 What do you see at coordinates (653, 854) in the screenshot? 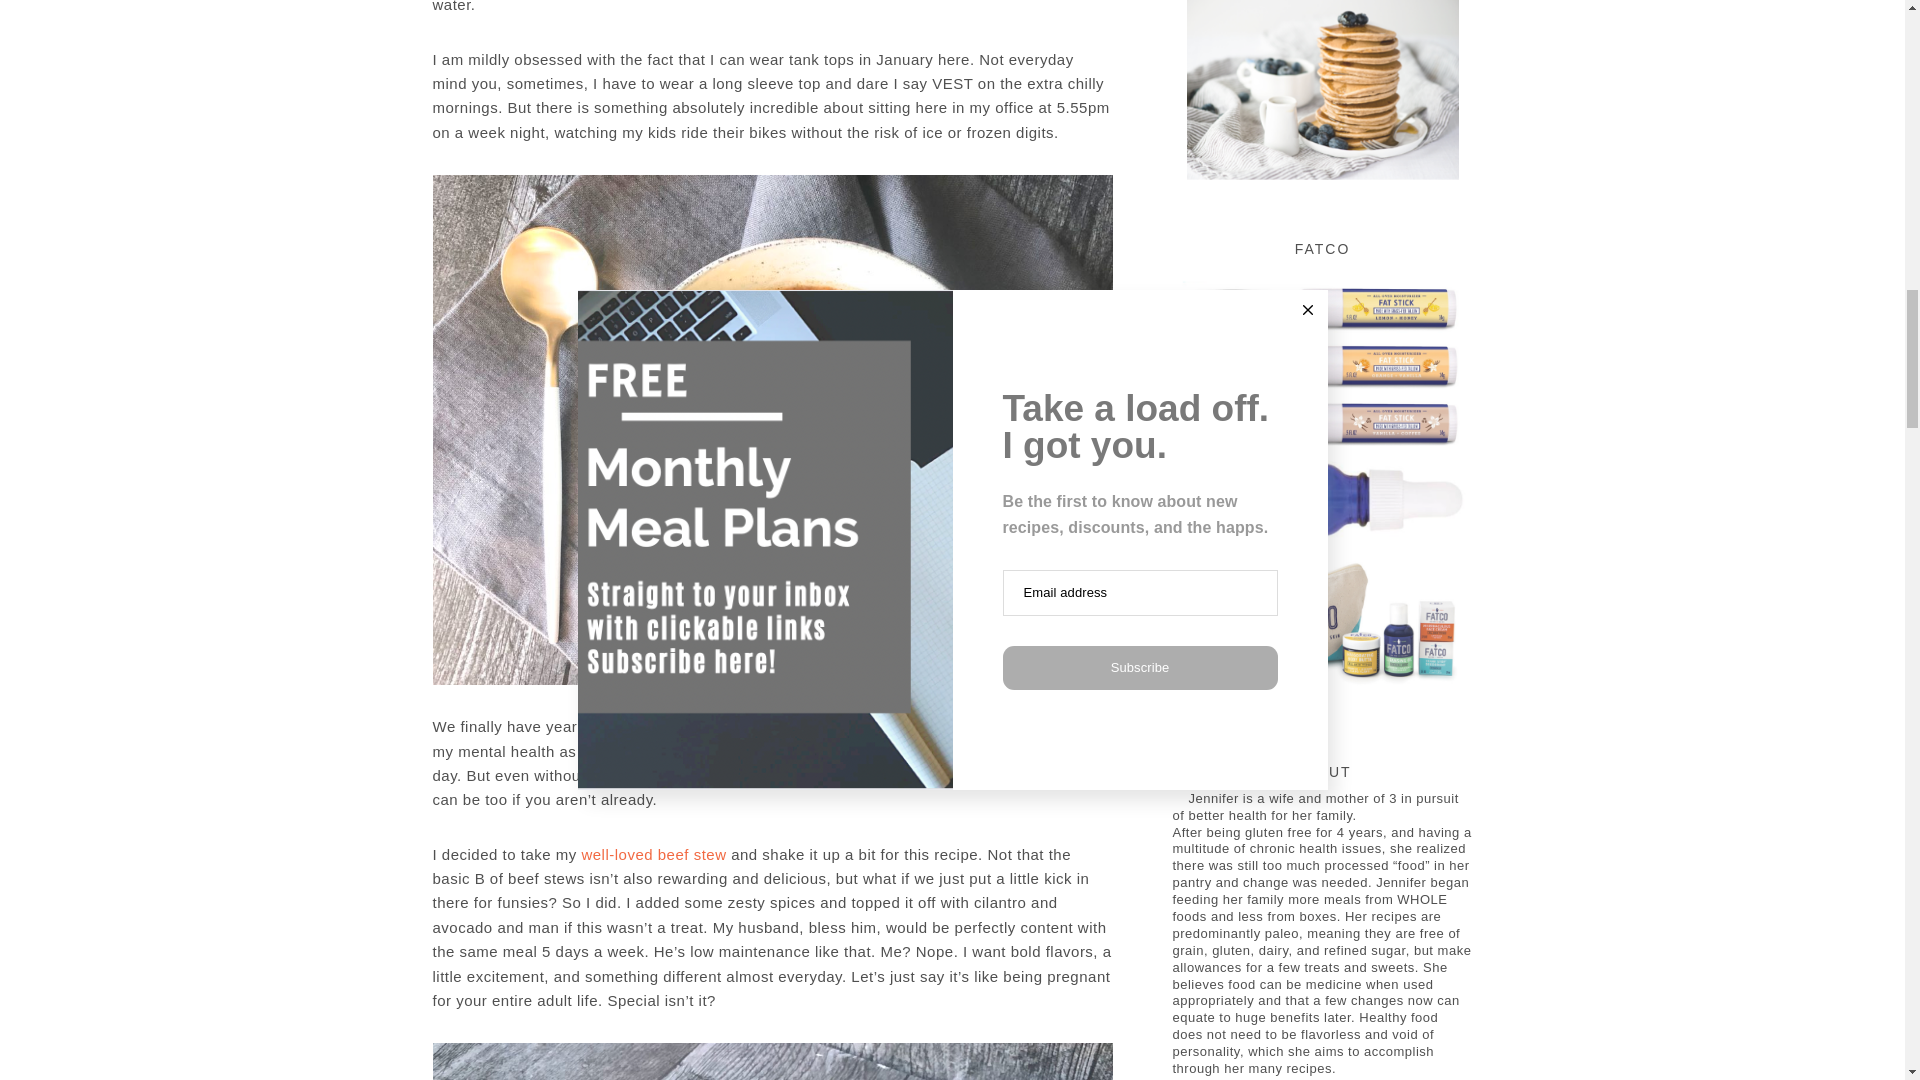
I see `well-loved beef stew` at bounding box center [653, 854].